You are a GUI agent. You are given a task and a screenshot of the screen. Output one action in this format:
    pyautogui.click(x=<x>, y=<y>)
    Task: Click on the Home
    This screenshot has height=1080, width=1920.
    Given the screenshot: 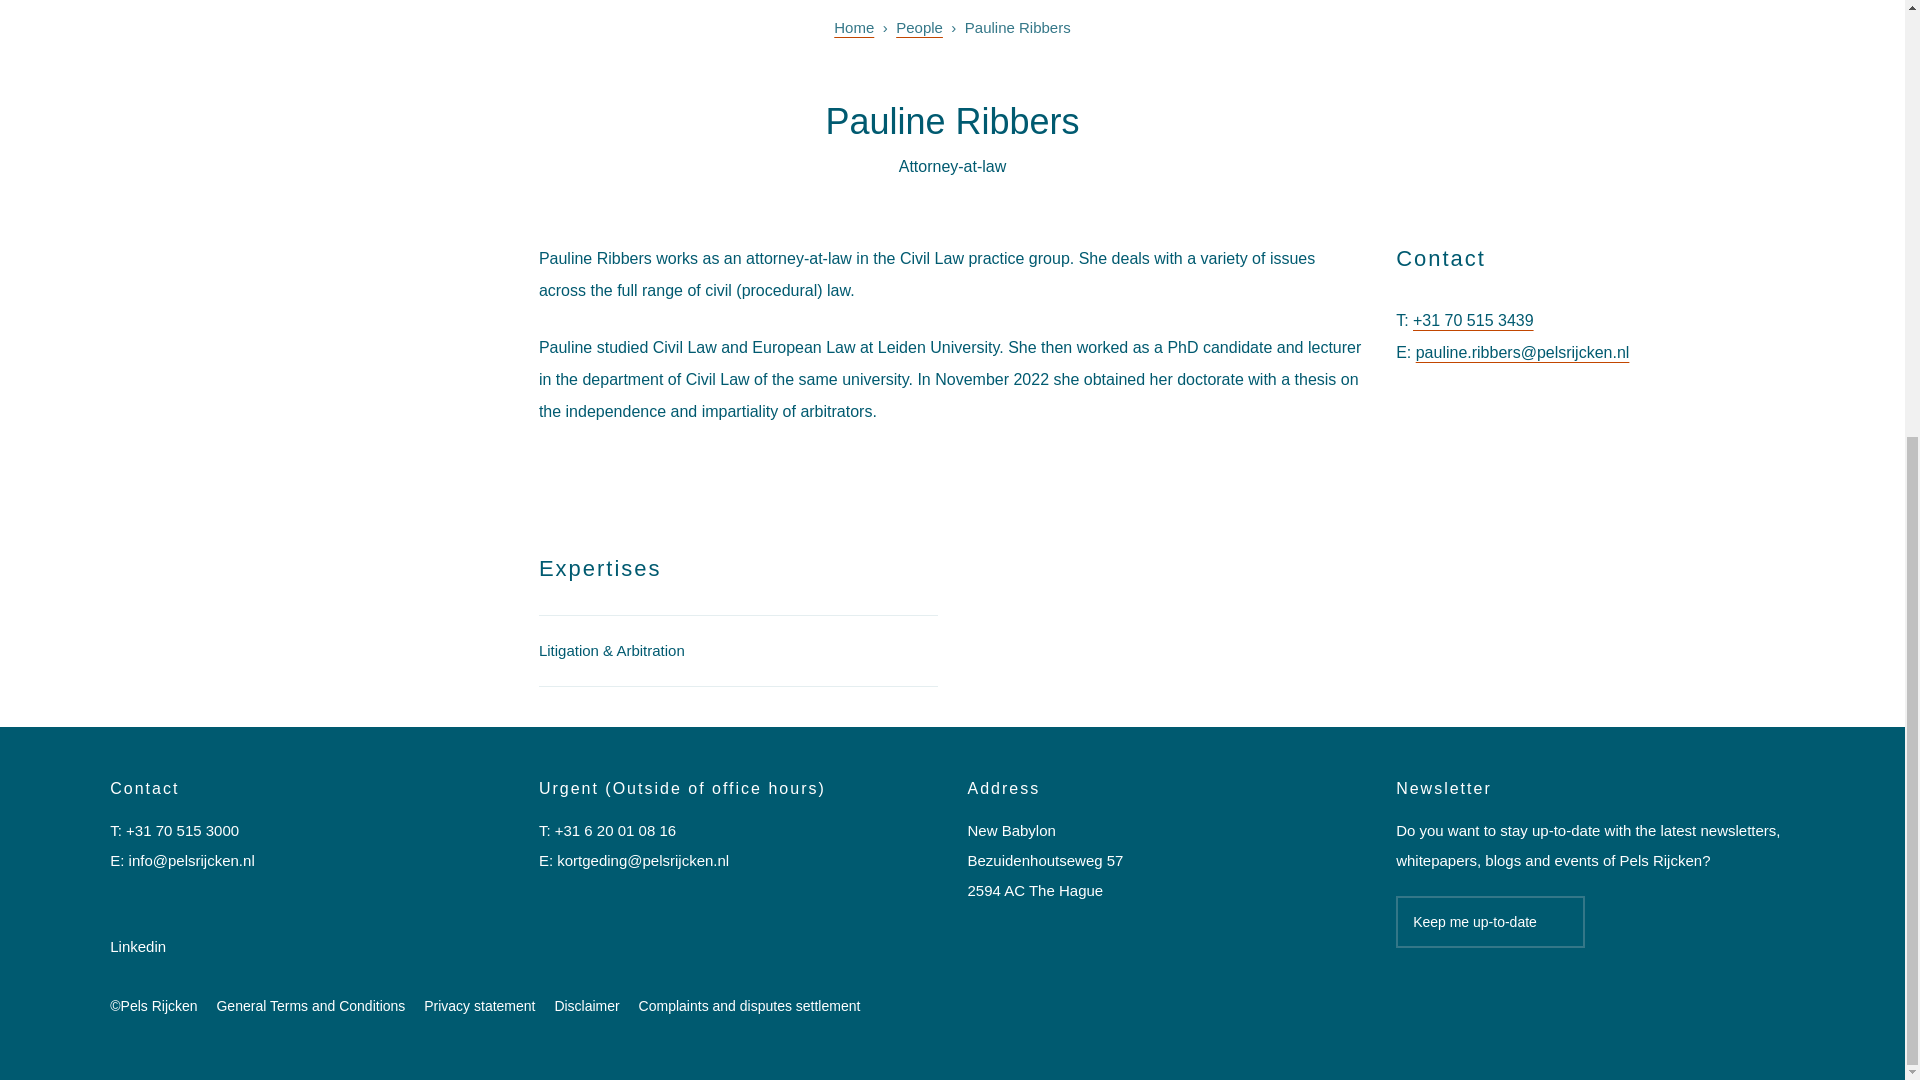 What is the action you would take?
    pyautogui.click(x=853, y=28)
    